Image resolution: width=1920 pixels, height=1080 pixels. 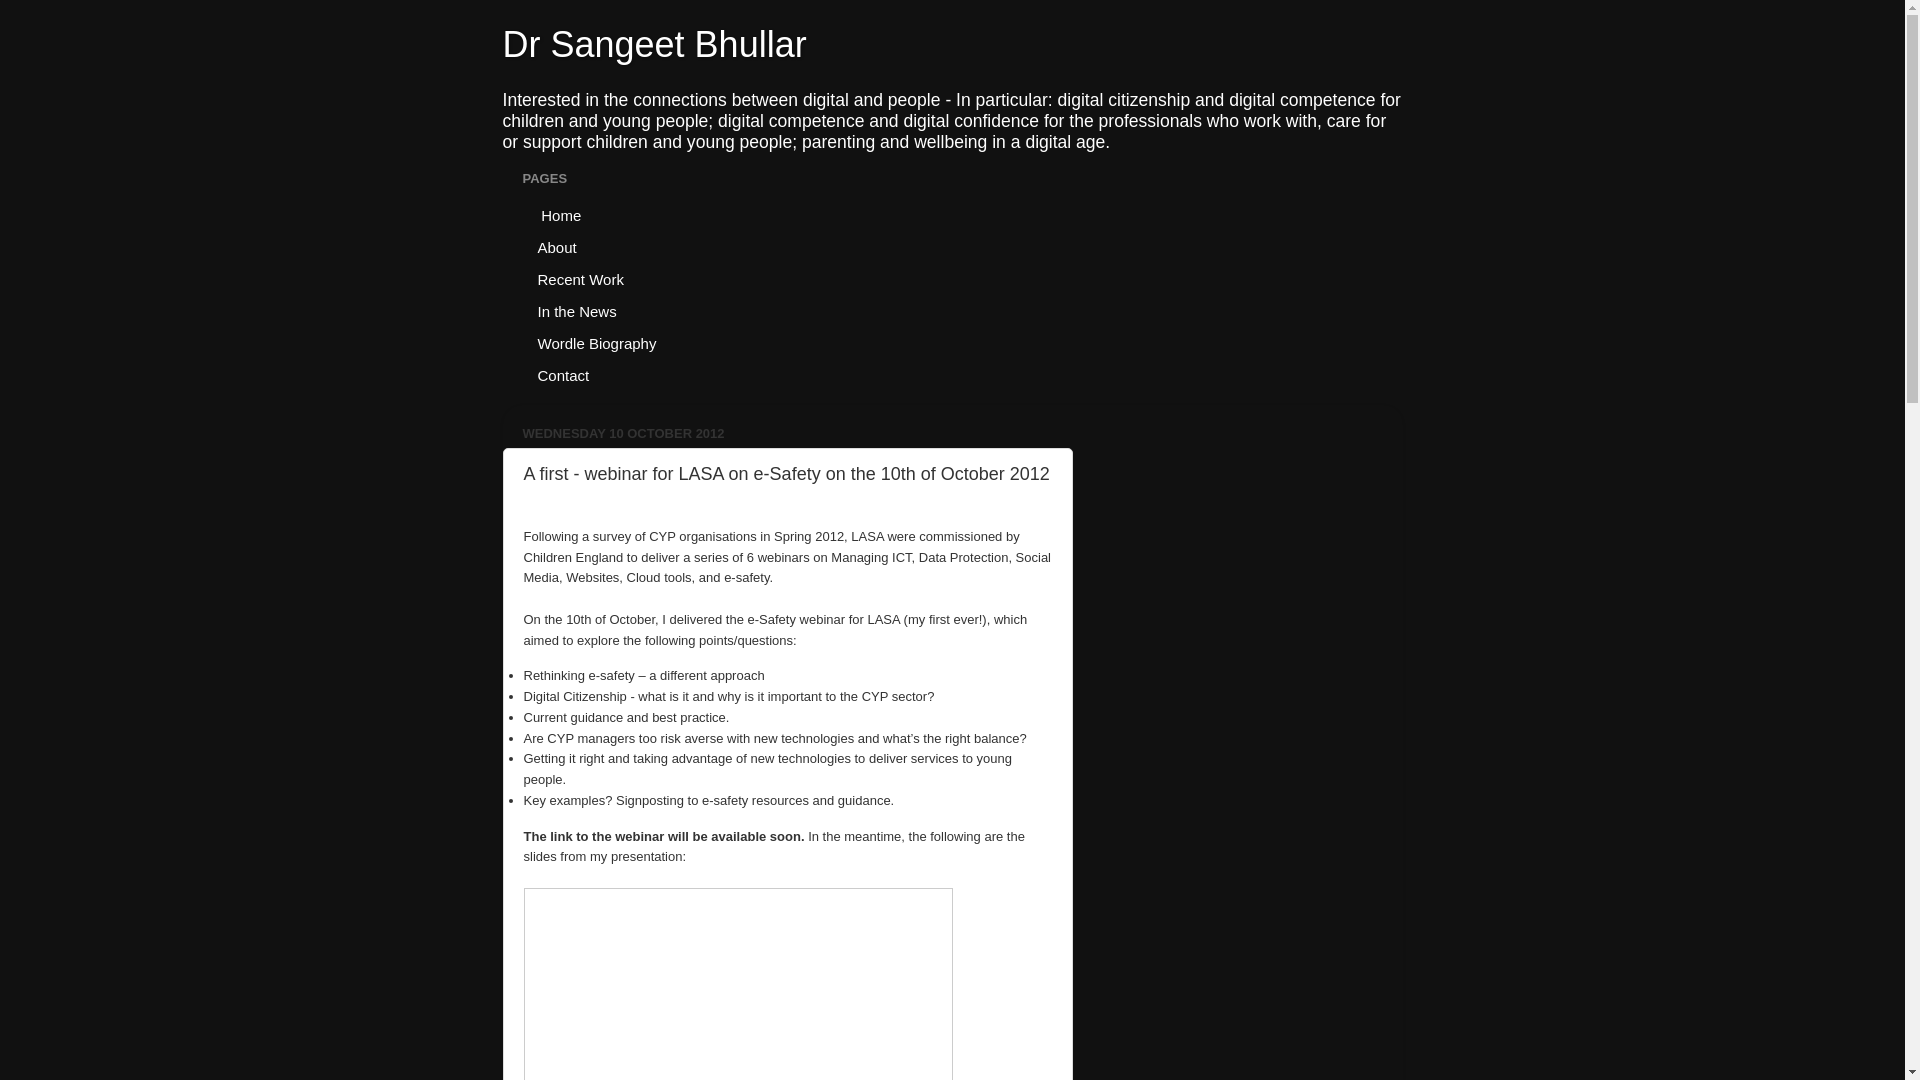 I want to click on Contact, so click(x=563, y=374).